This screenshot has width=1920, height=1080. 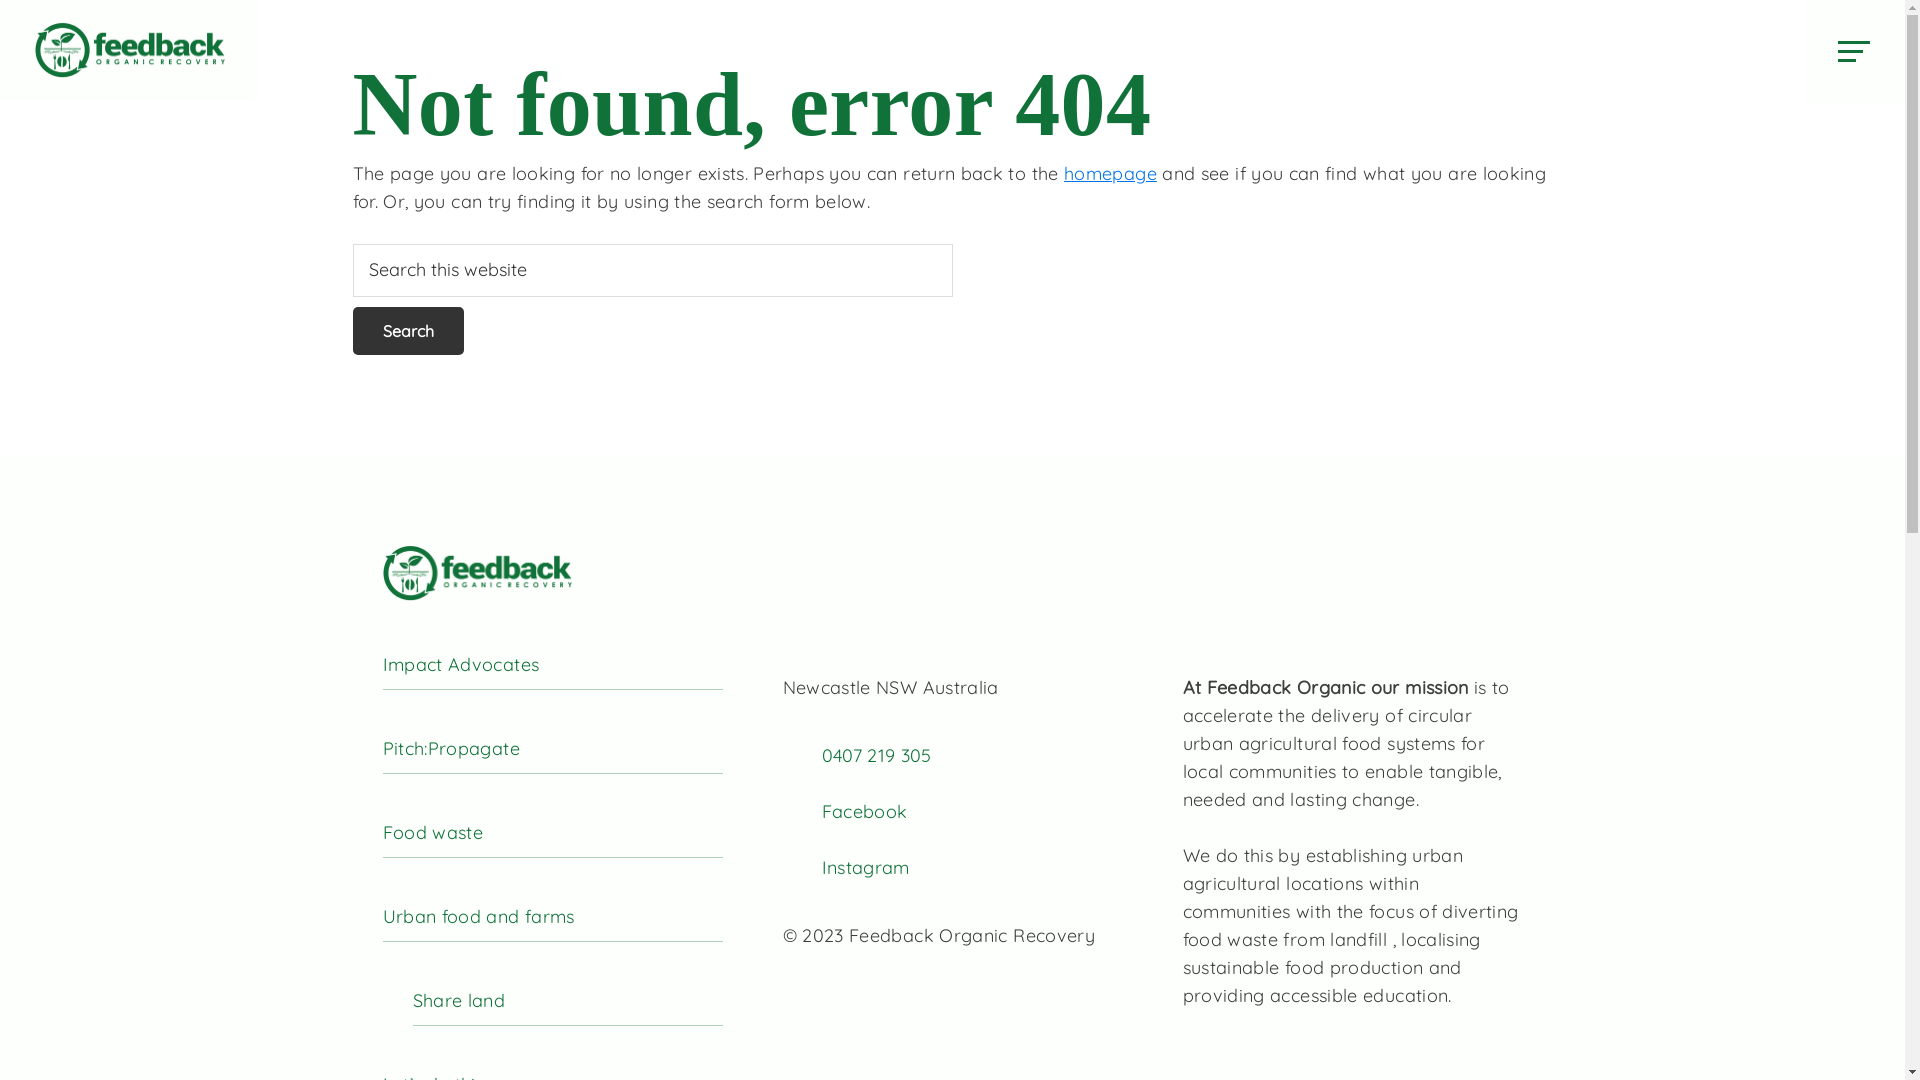 I want to click on Skip to main content, so click(x=0, y=0).